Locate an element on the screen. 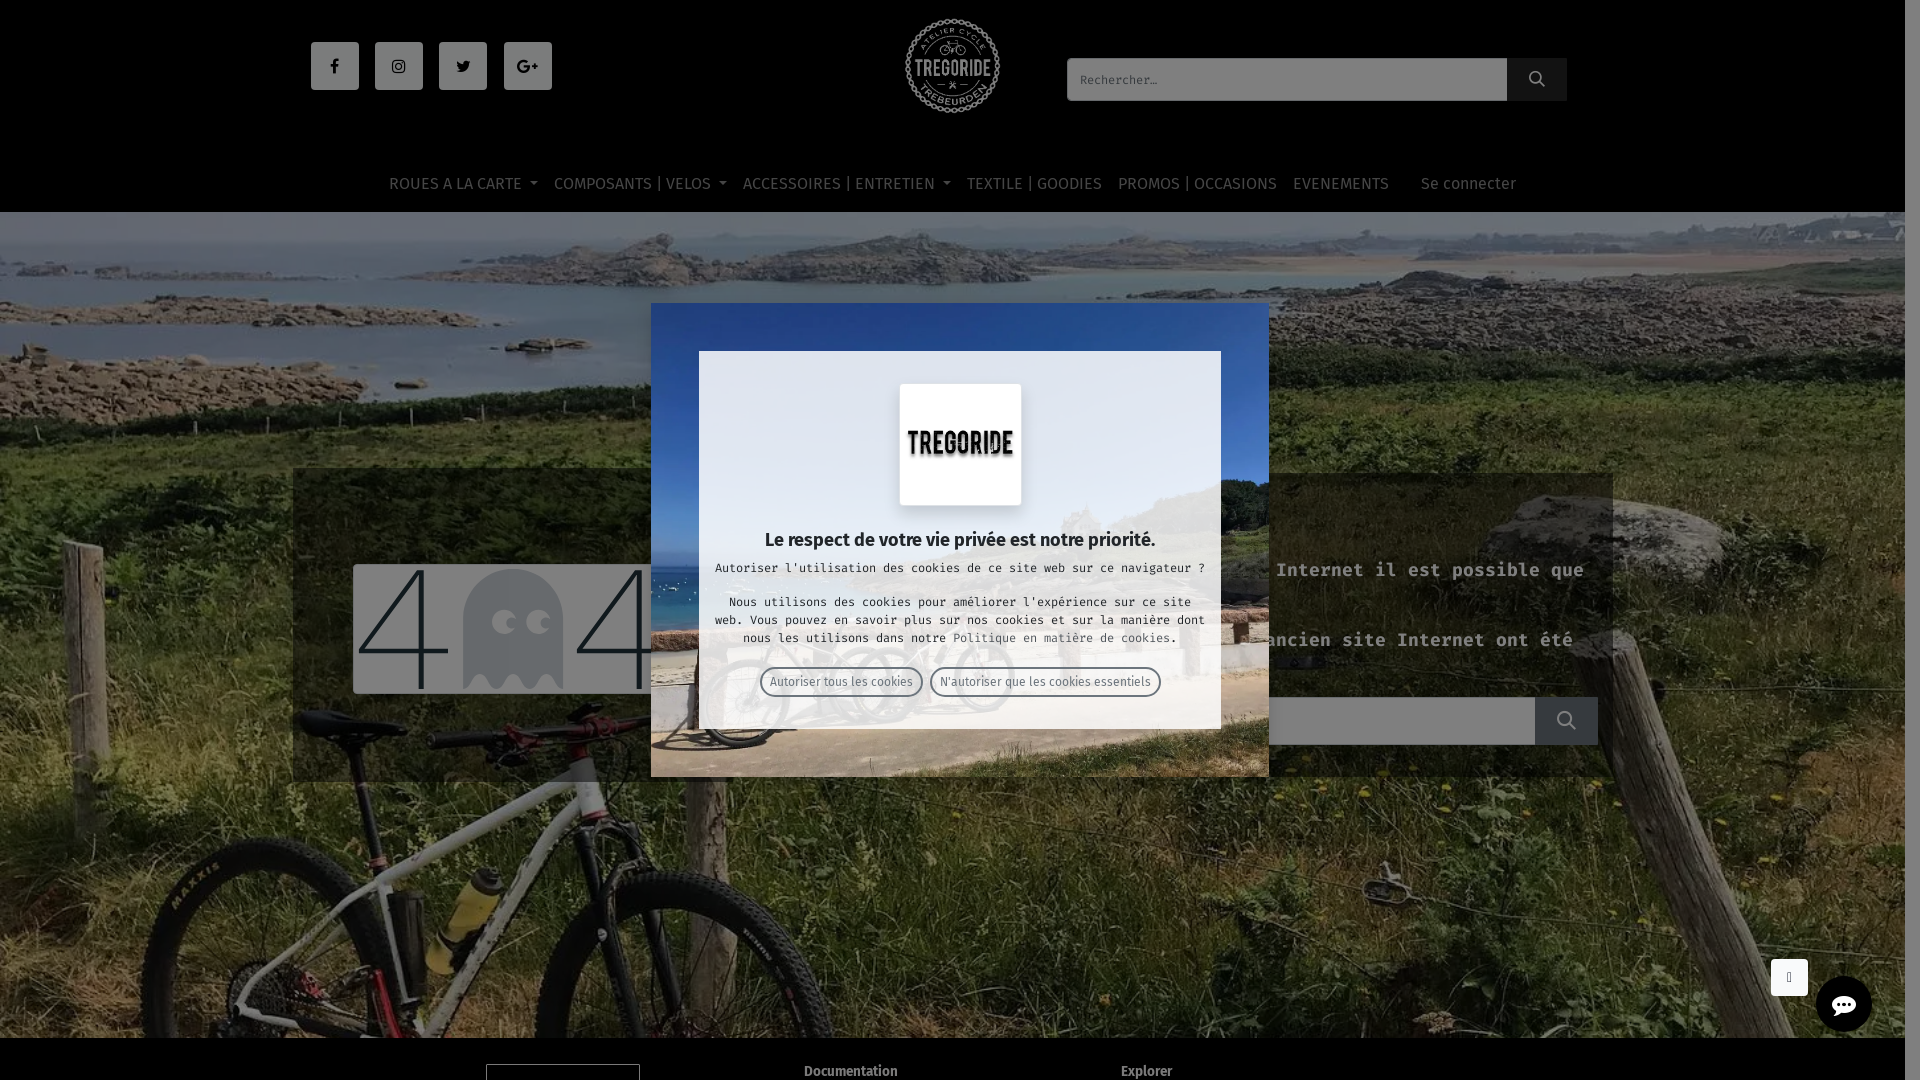 The height and width of the screenshot is (1080, 1920). TREGORIDE is located at coordinates (952, 66).